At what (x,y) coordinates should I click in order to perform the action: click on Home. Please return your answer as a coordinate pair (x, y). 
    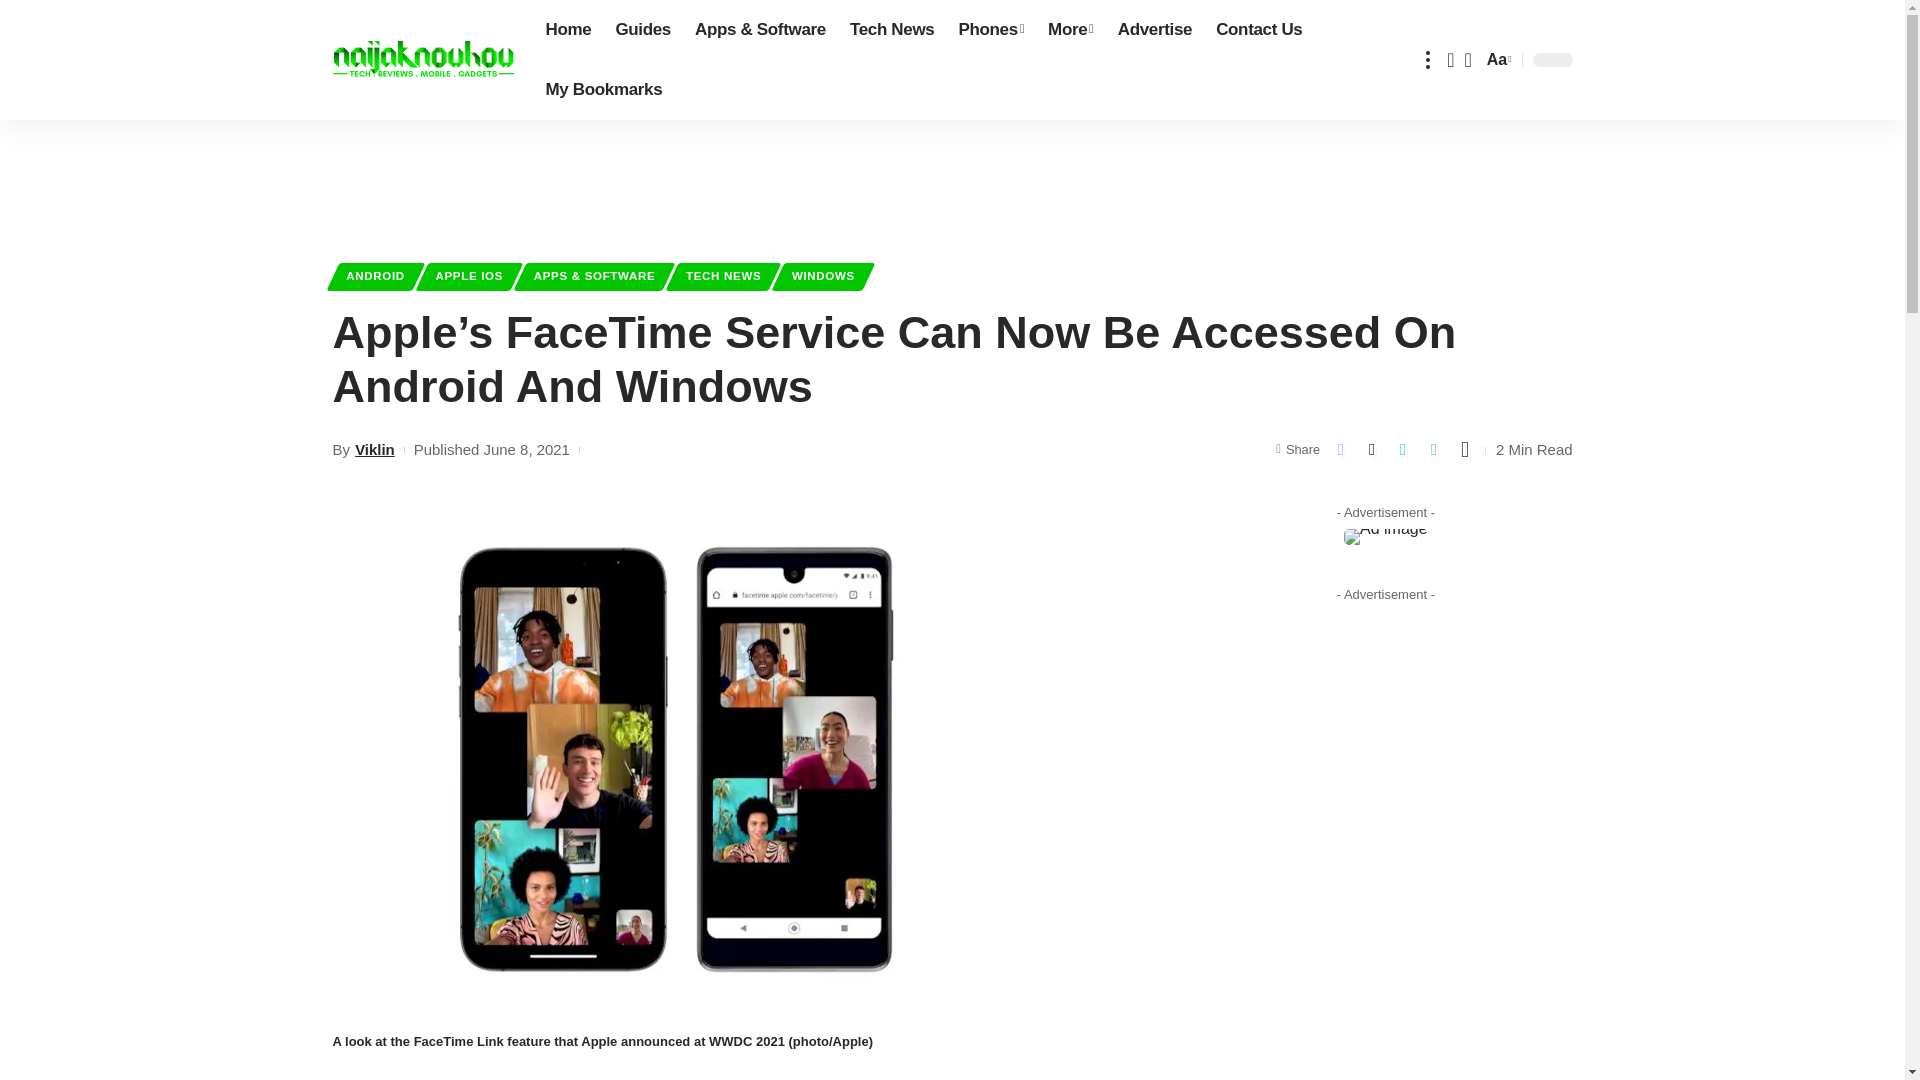
    Looking at the image, I should click on (568, 30).